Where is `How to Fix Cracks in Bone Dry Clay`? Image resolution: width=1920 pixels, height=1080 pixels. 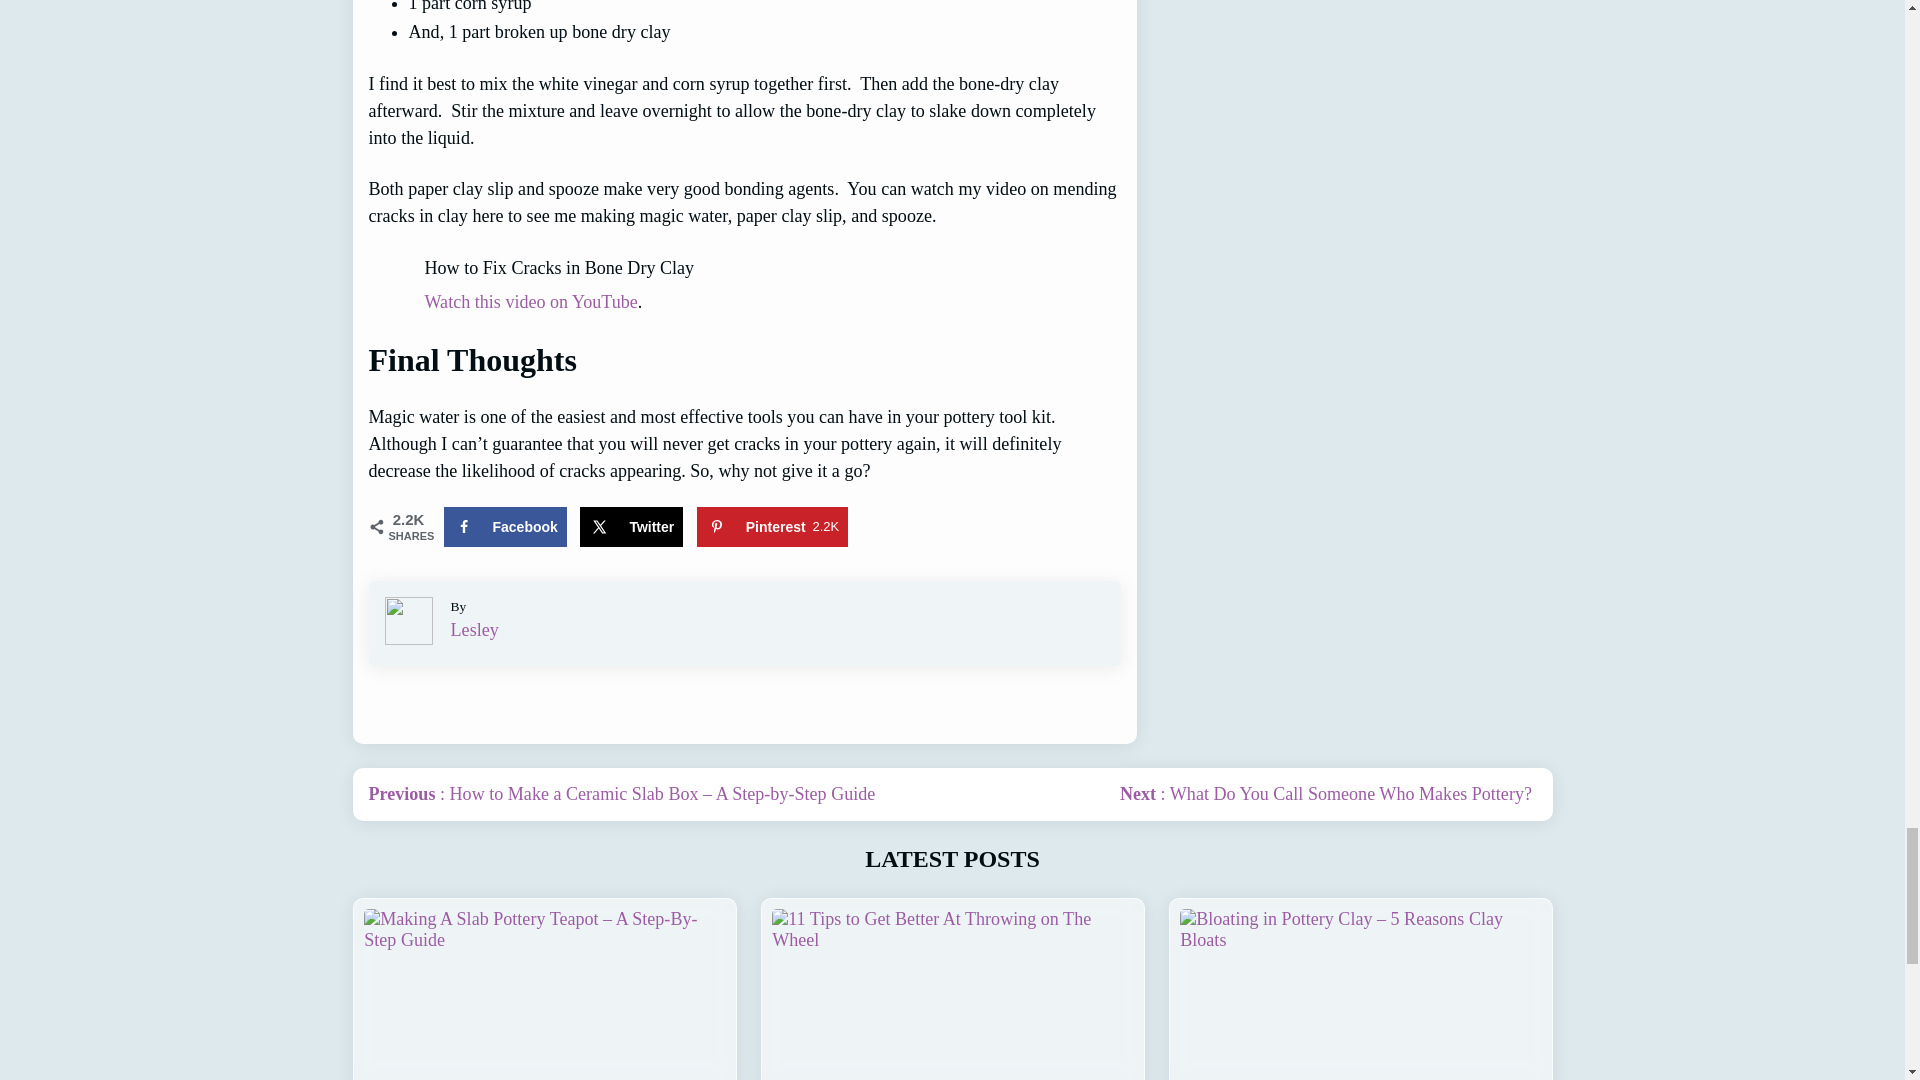
How to Fix Cracks in Bone Dry Clay is located at coordinates (744, 268).